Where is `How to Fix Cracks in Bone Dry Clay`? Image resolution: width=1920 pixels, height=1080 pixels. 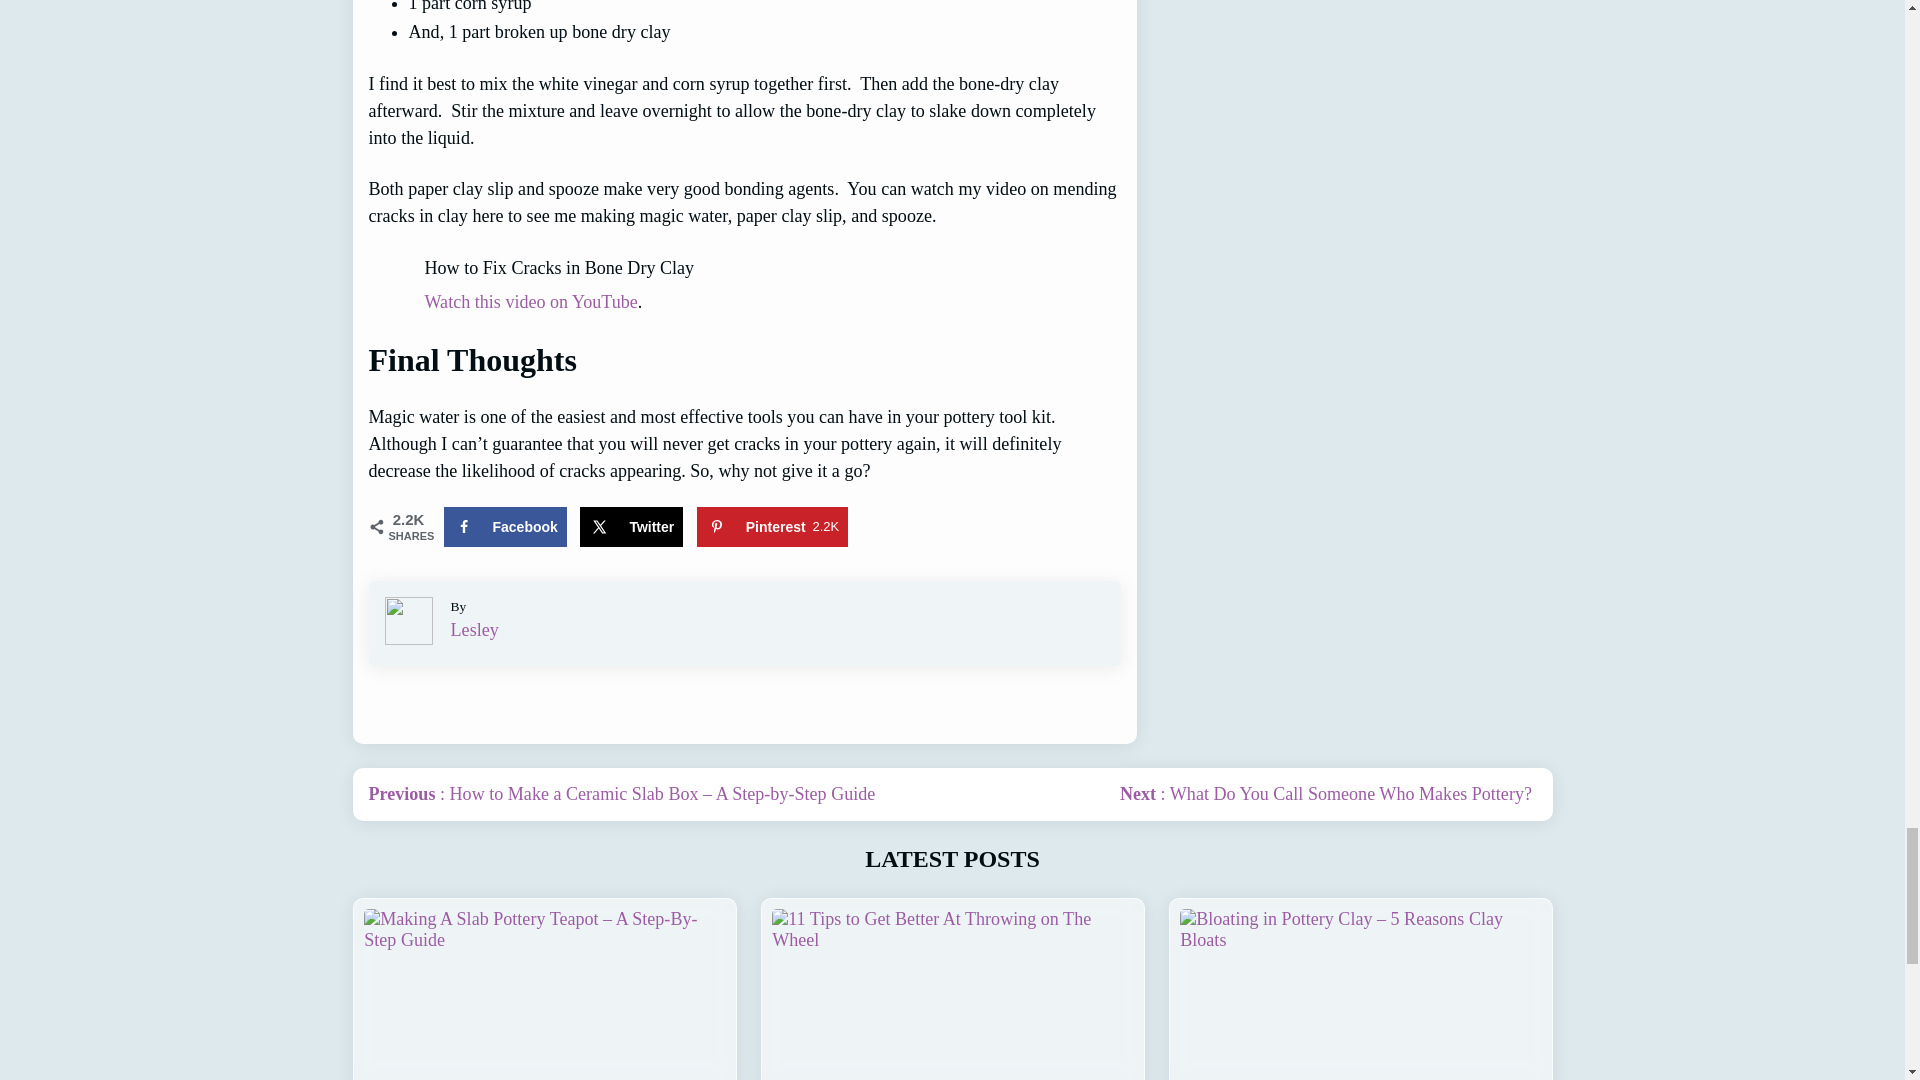
How to Fix Cracks in Bone Dry Clay is located at coordinates (744, 268).